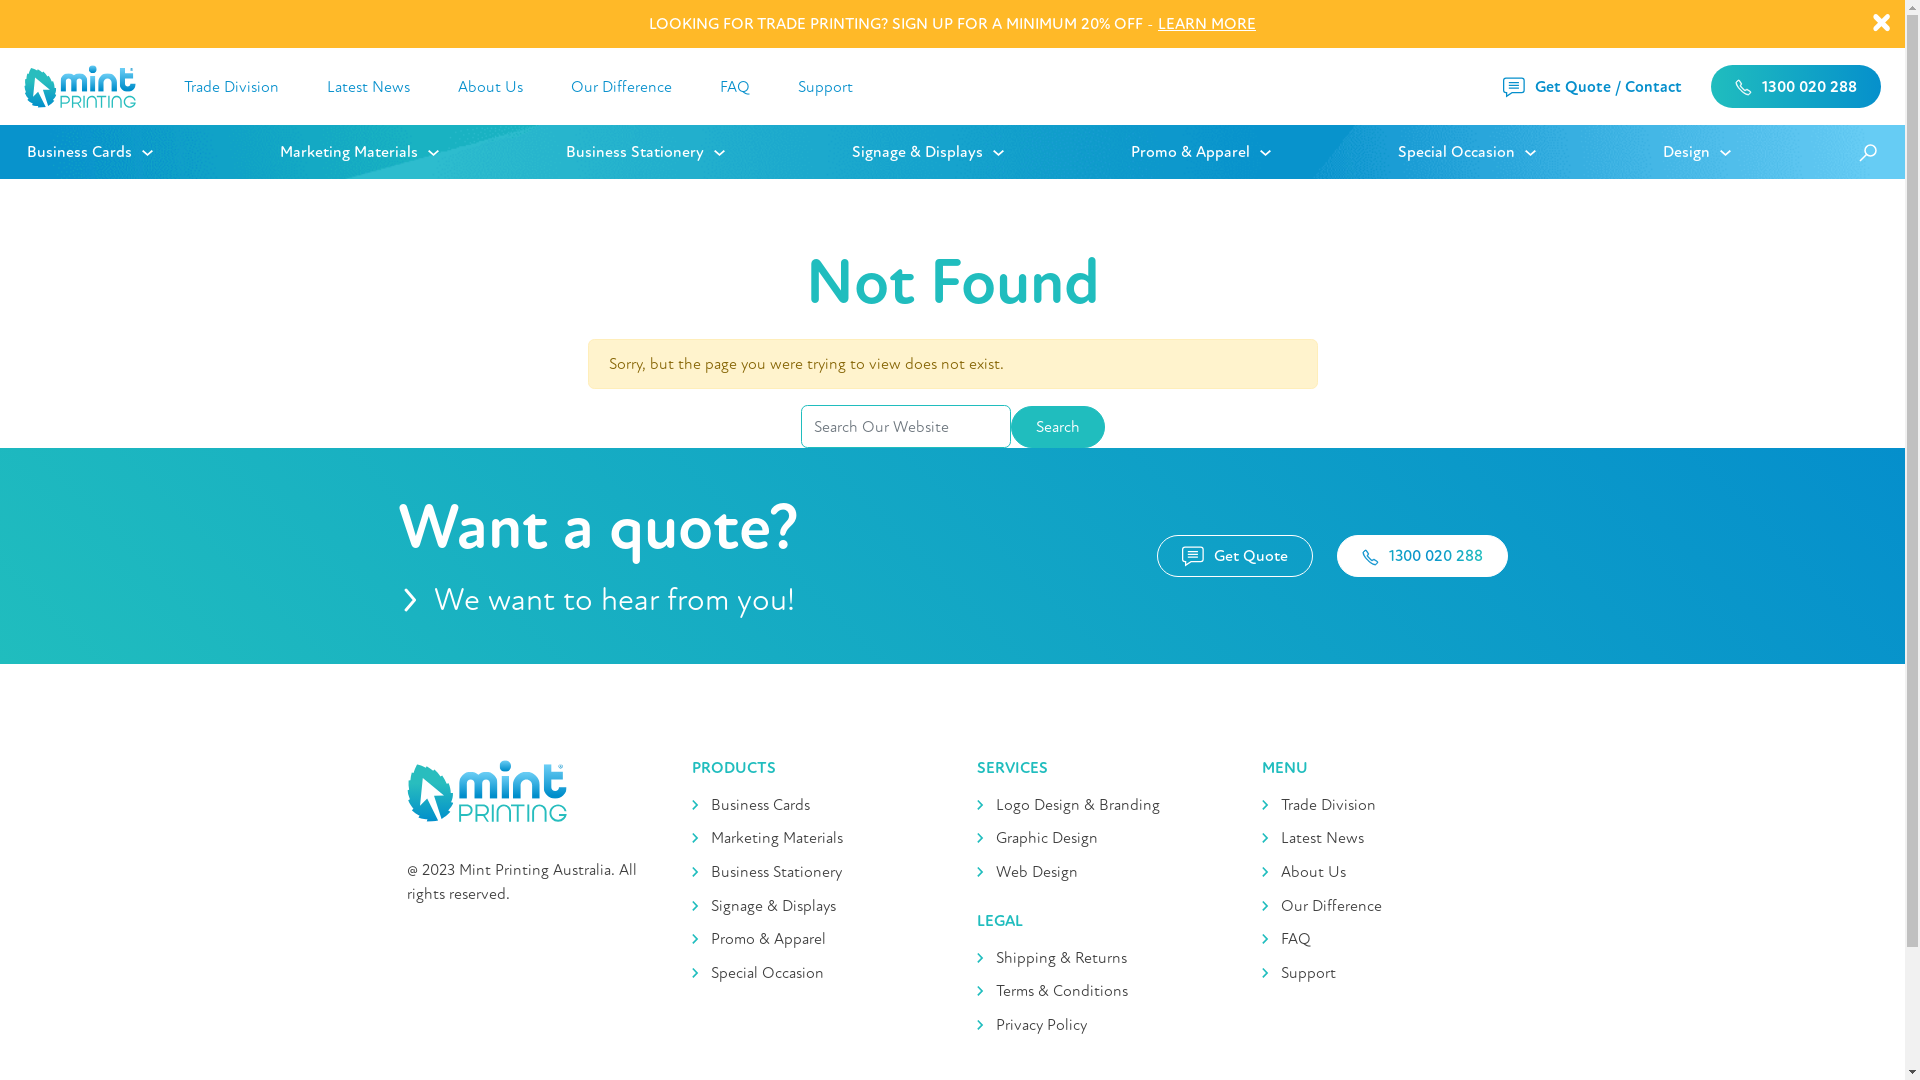 The width and height of the screenshot is (1920, 1080). I want to click on 1300 020 288, so click(1796, 86).